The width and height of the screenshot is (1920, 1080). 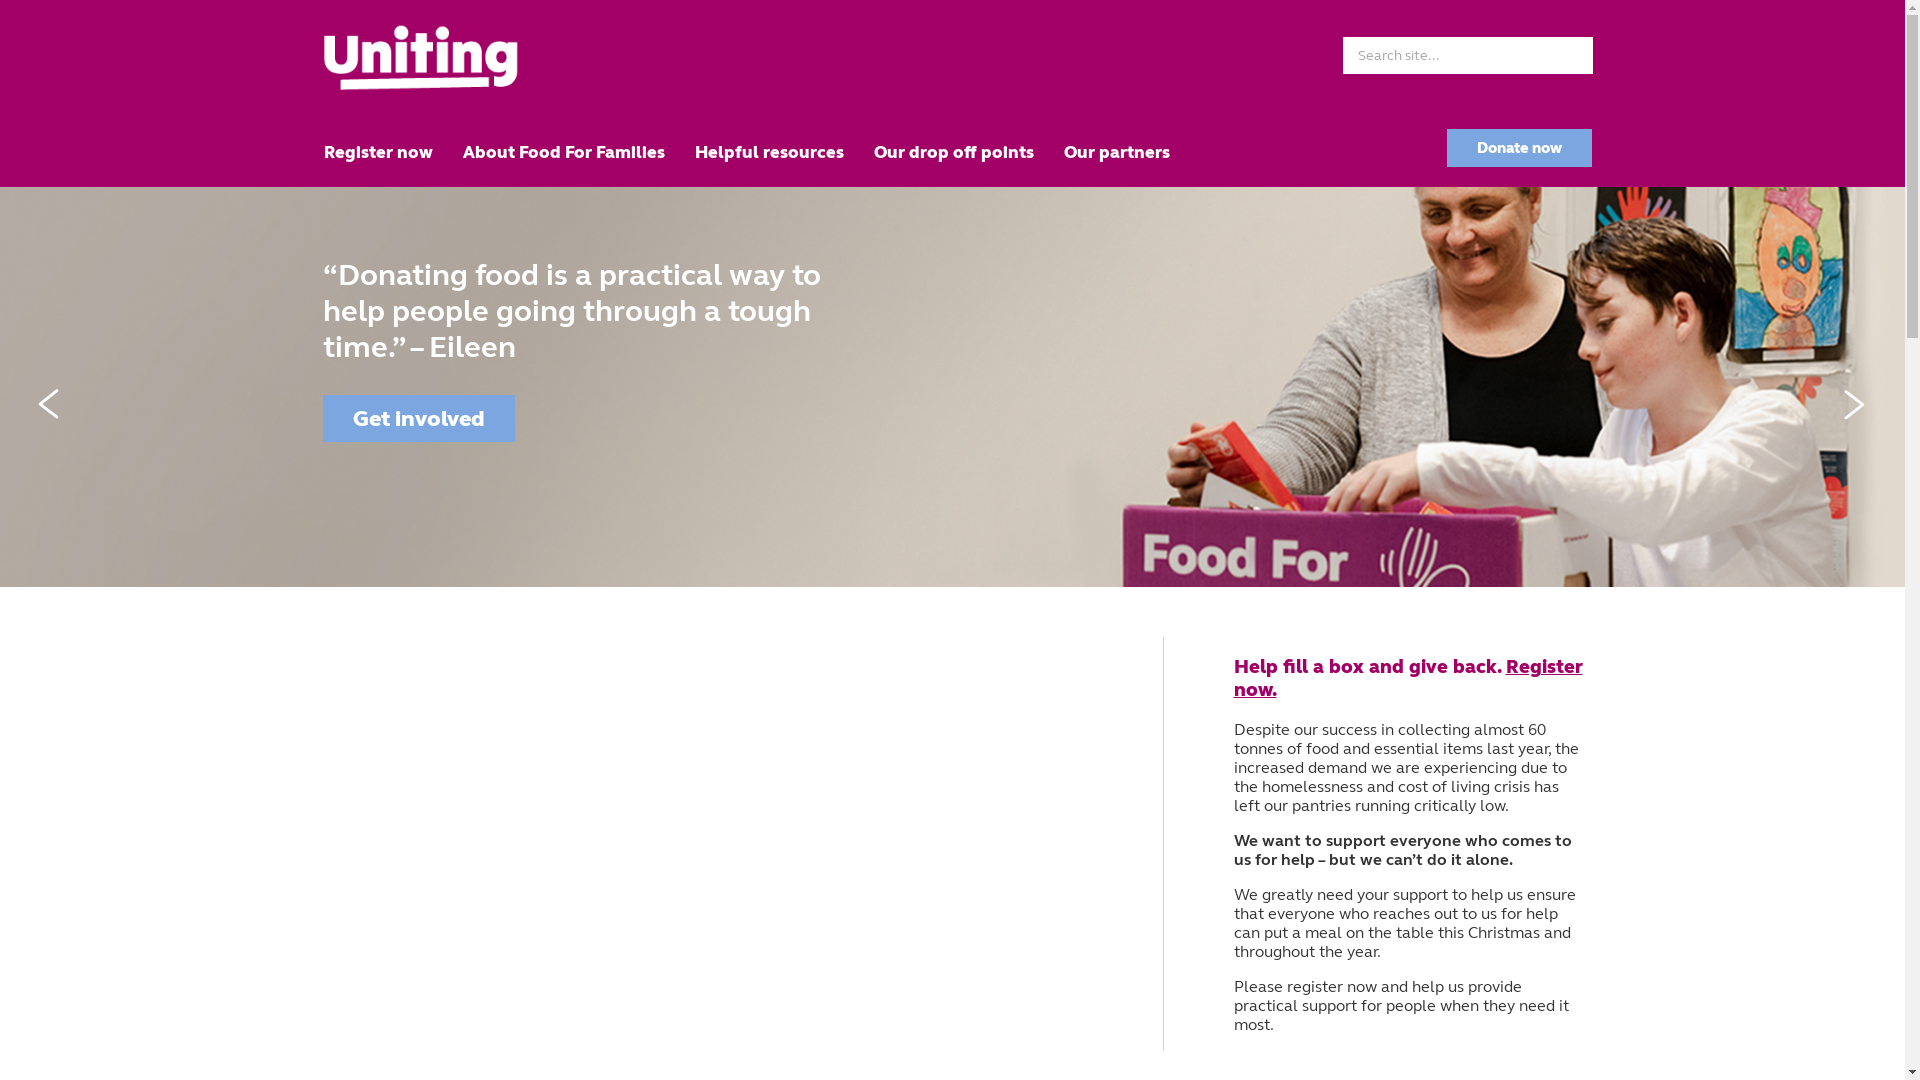 What do you see at coordinates (1570, 54) in the screenshot?
I see `Search` at bounding box center [1570, 54].